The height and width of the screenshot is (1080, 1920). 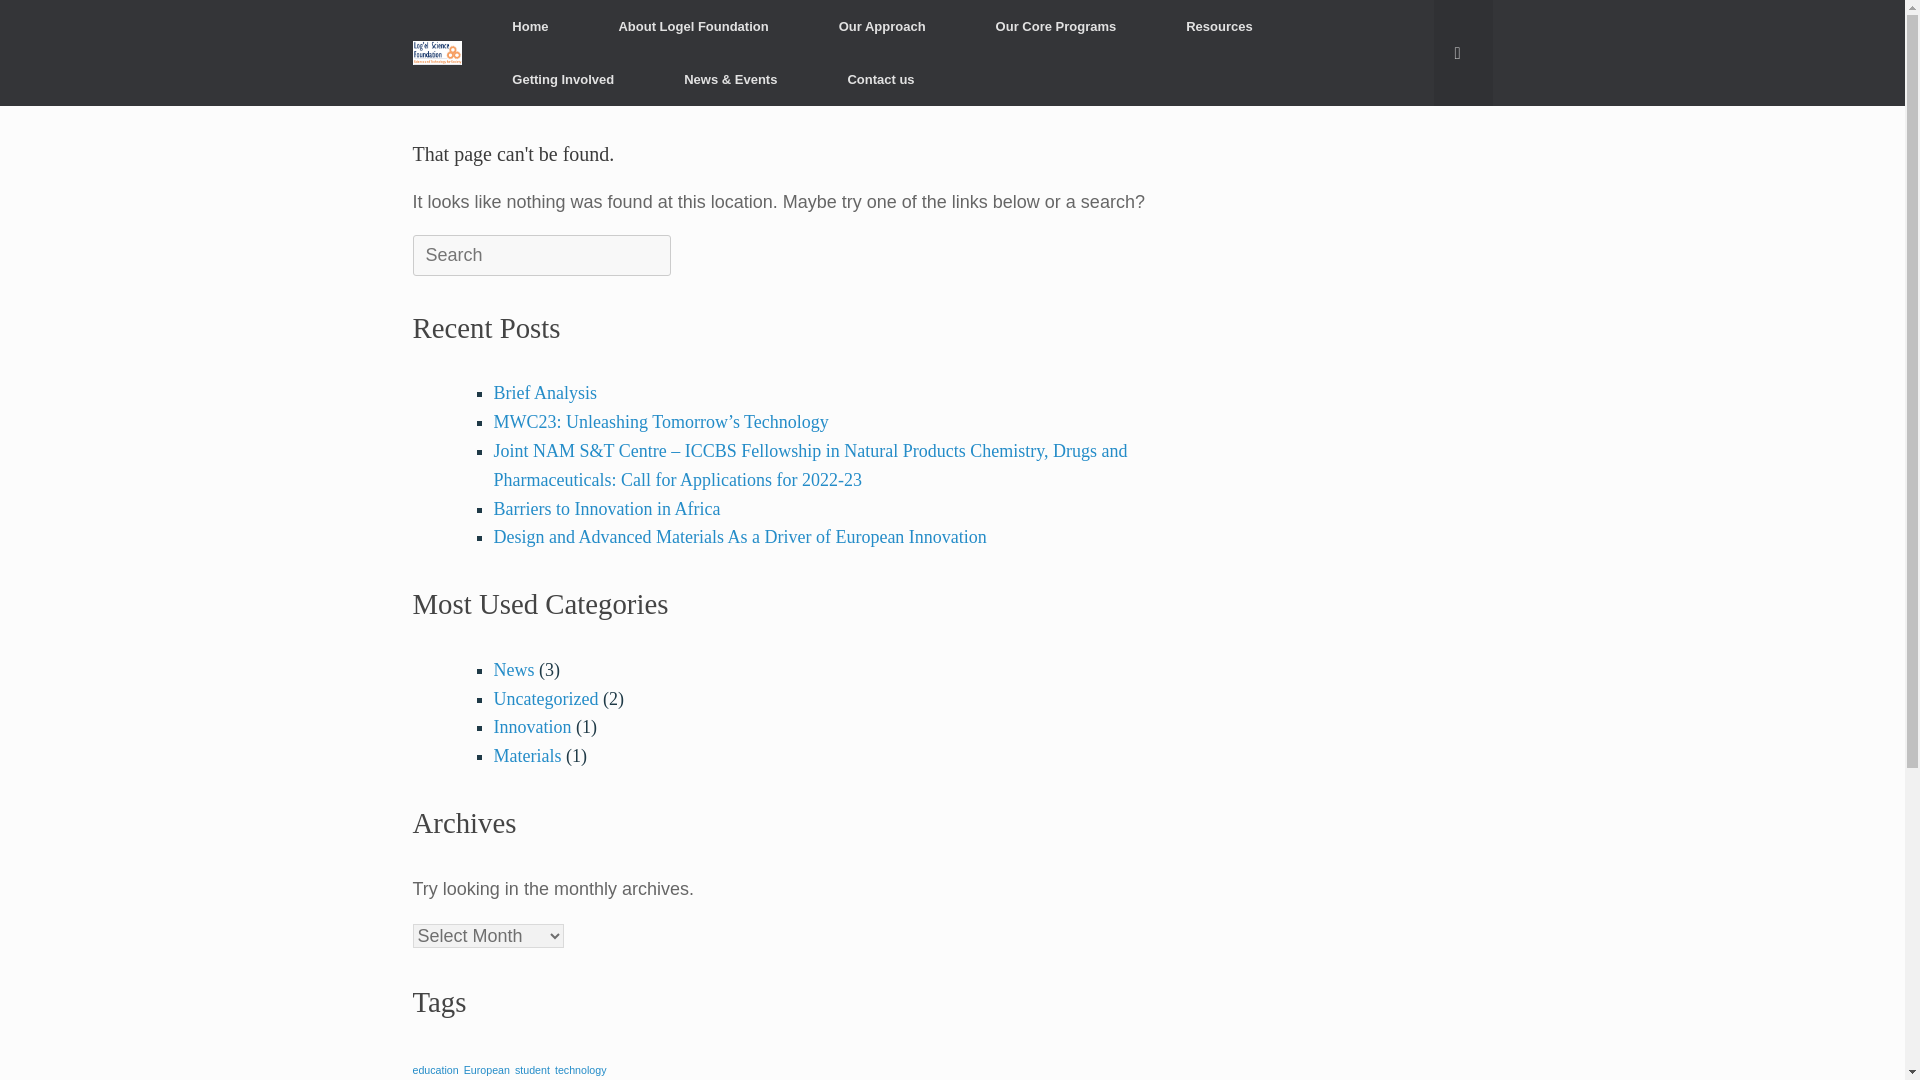 What do you see at coordinates (514, 670) in the screenshot?
I see `News` at bounding box center [514, 670].